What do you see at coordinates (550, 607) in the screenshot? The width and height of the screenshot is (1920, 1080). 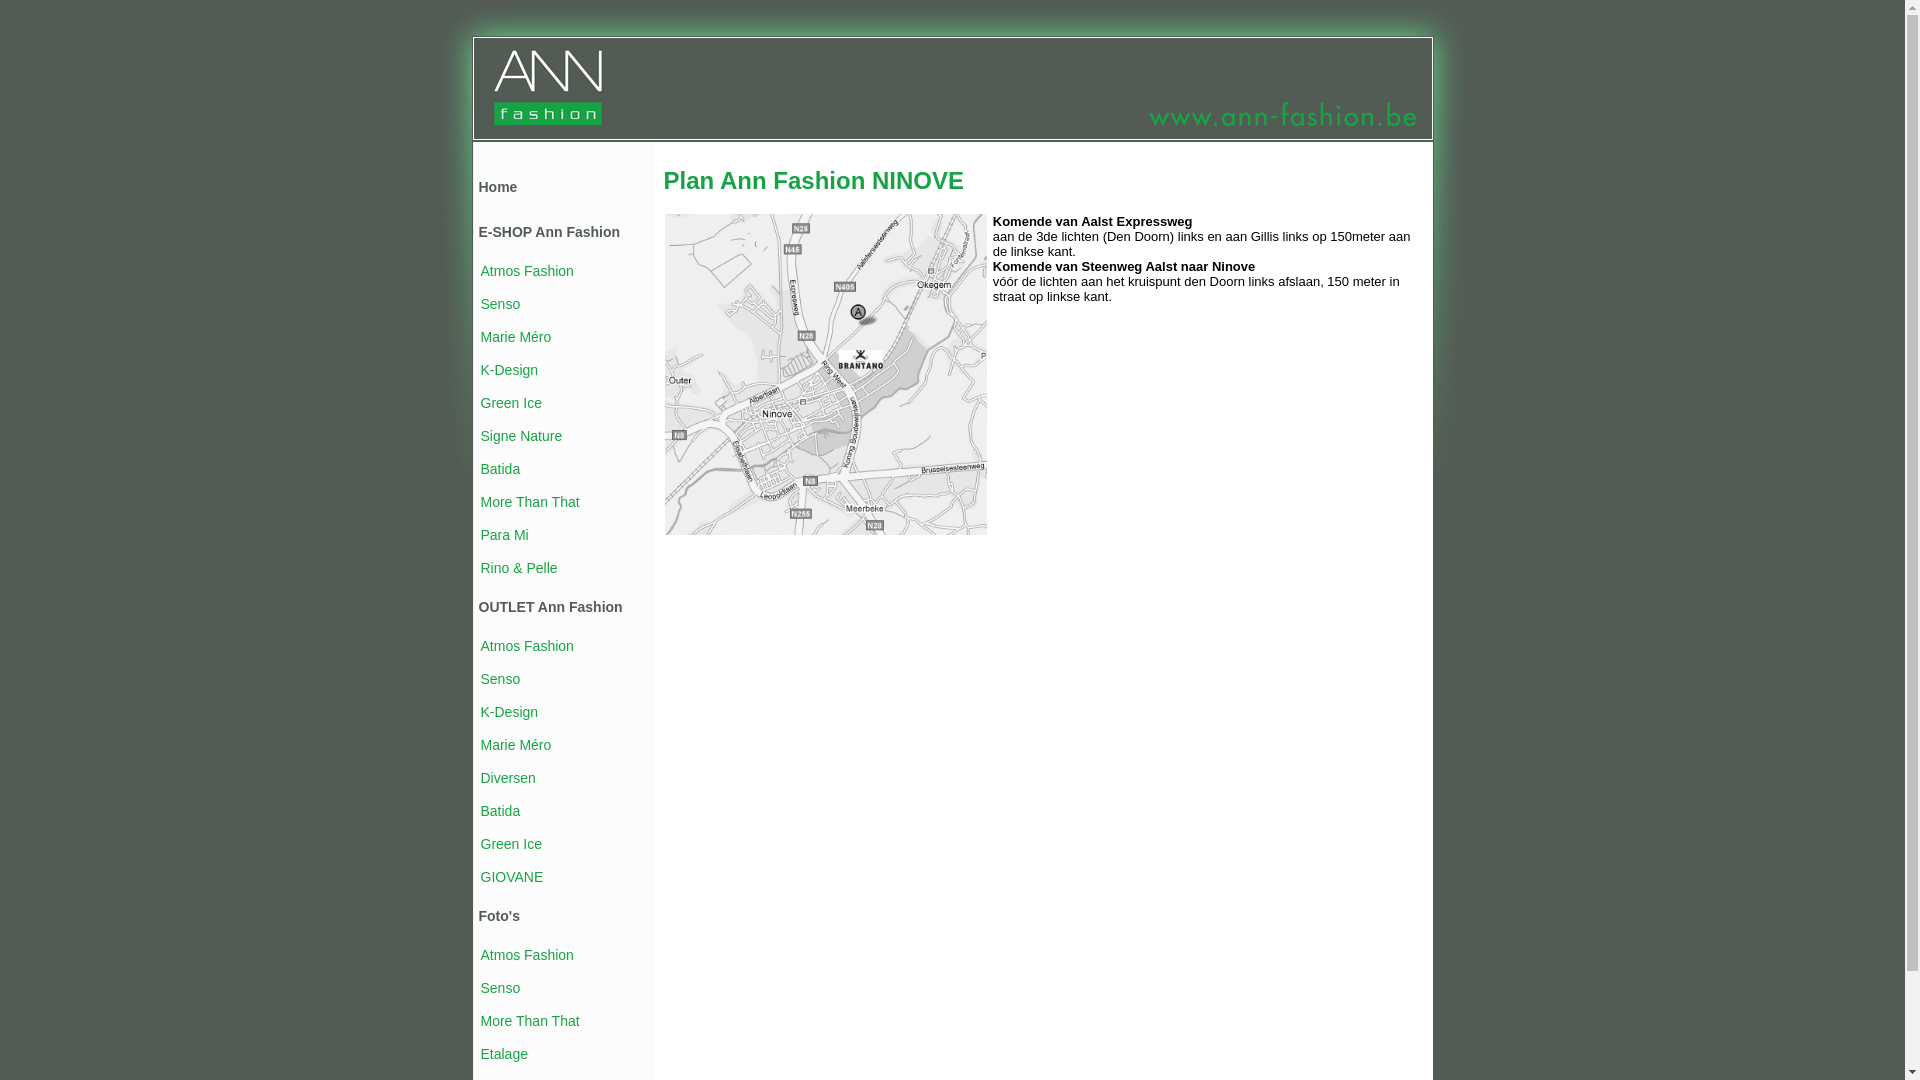 I see `OUTLET Ann Fashion` at bounding box center [550, 607].